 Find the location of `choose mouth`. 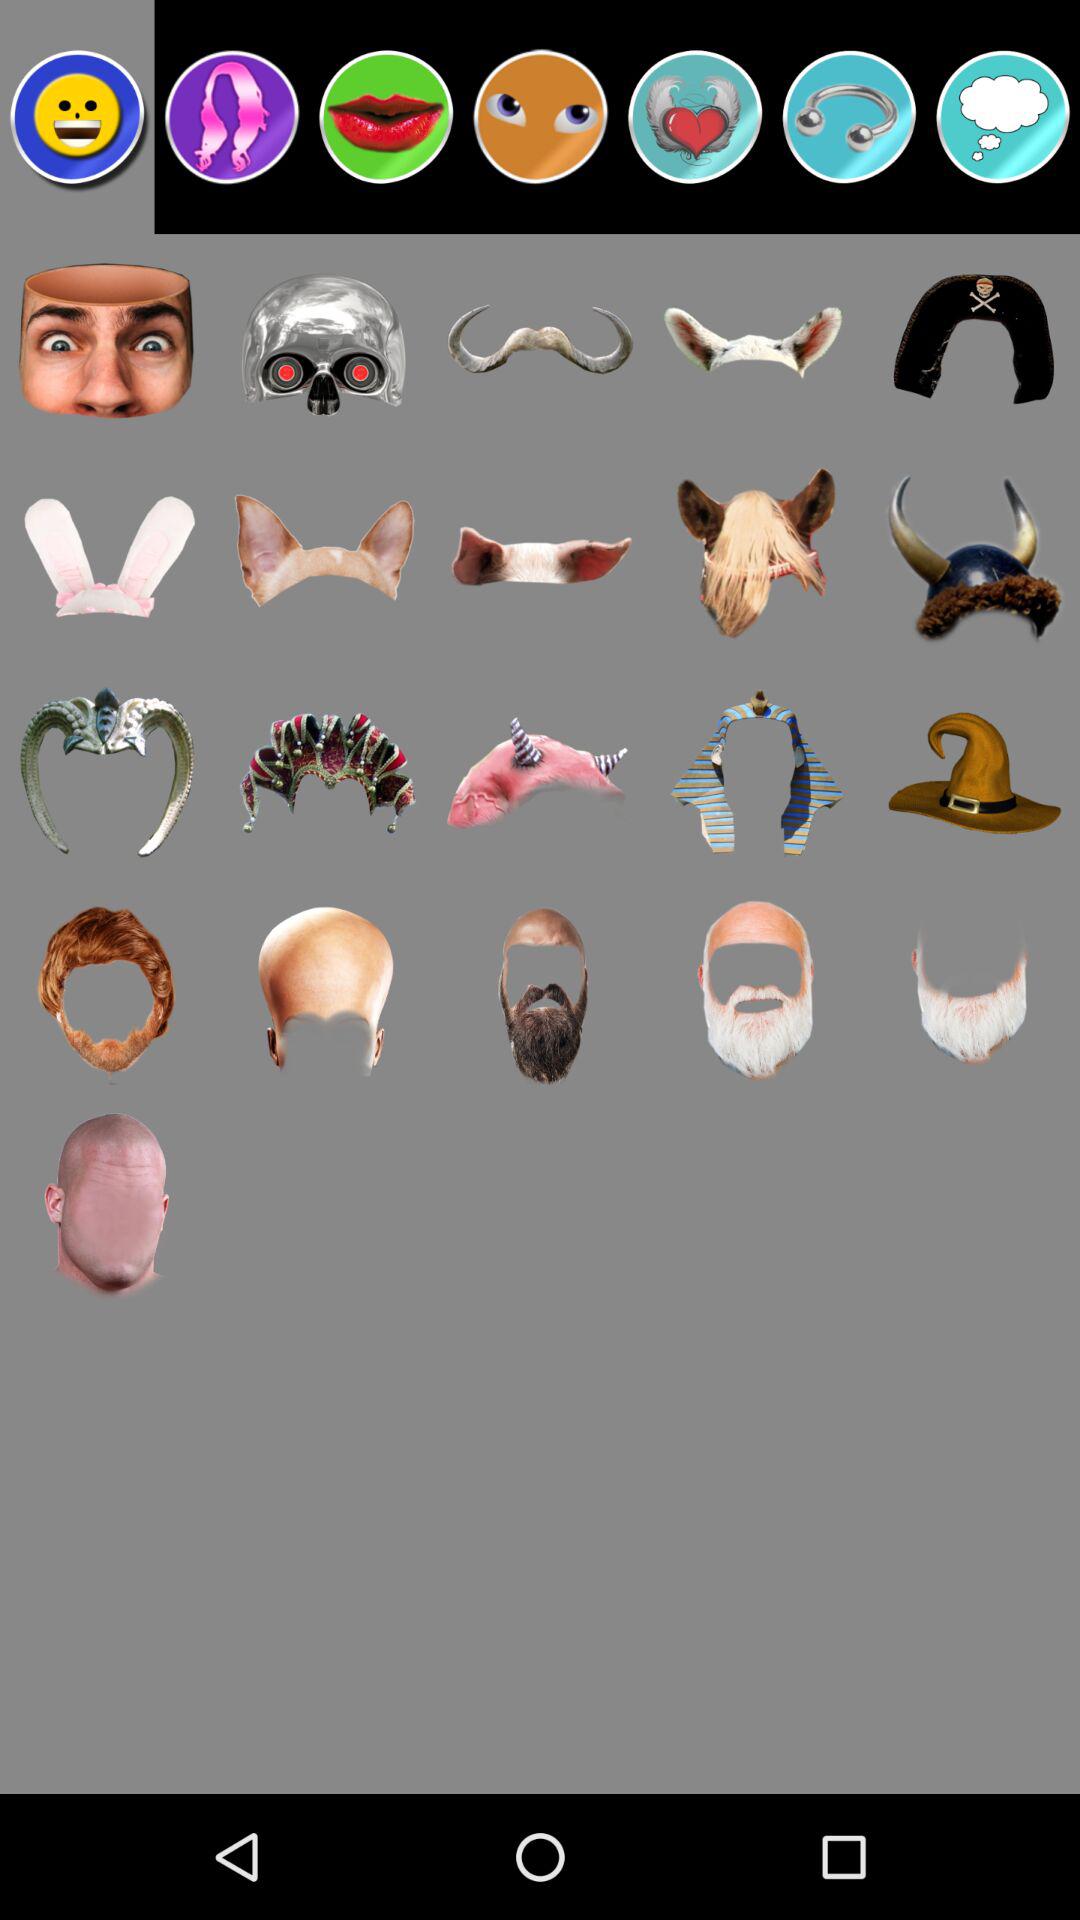

choose mouth is located at coordinates (386, 117).